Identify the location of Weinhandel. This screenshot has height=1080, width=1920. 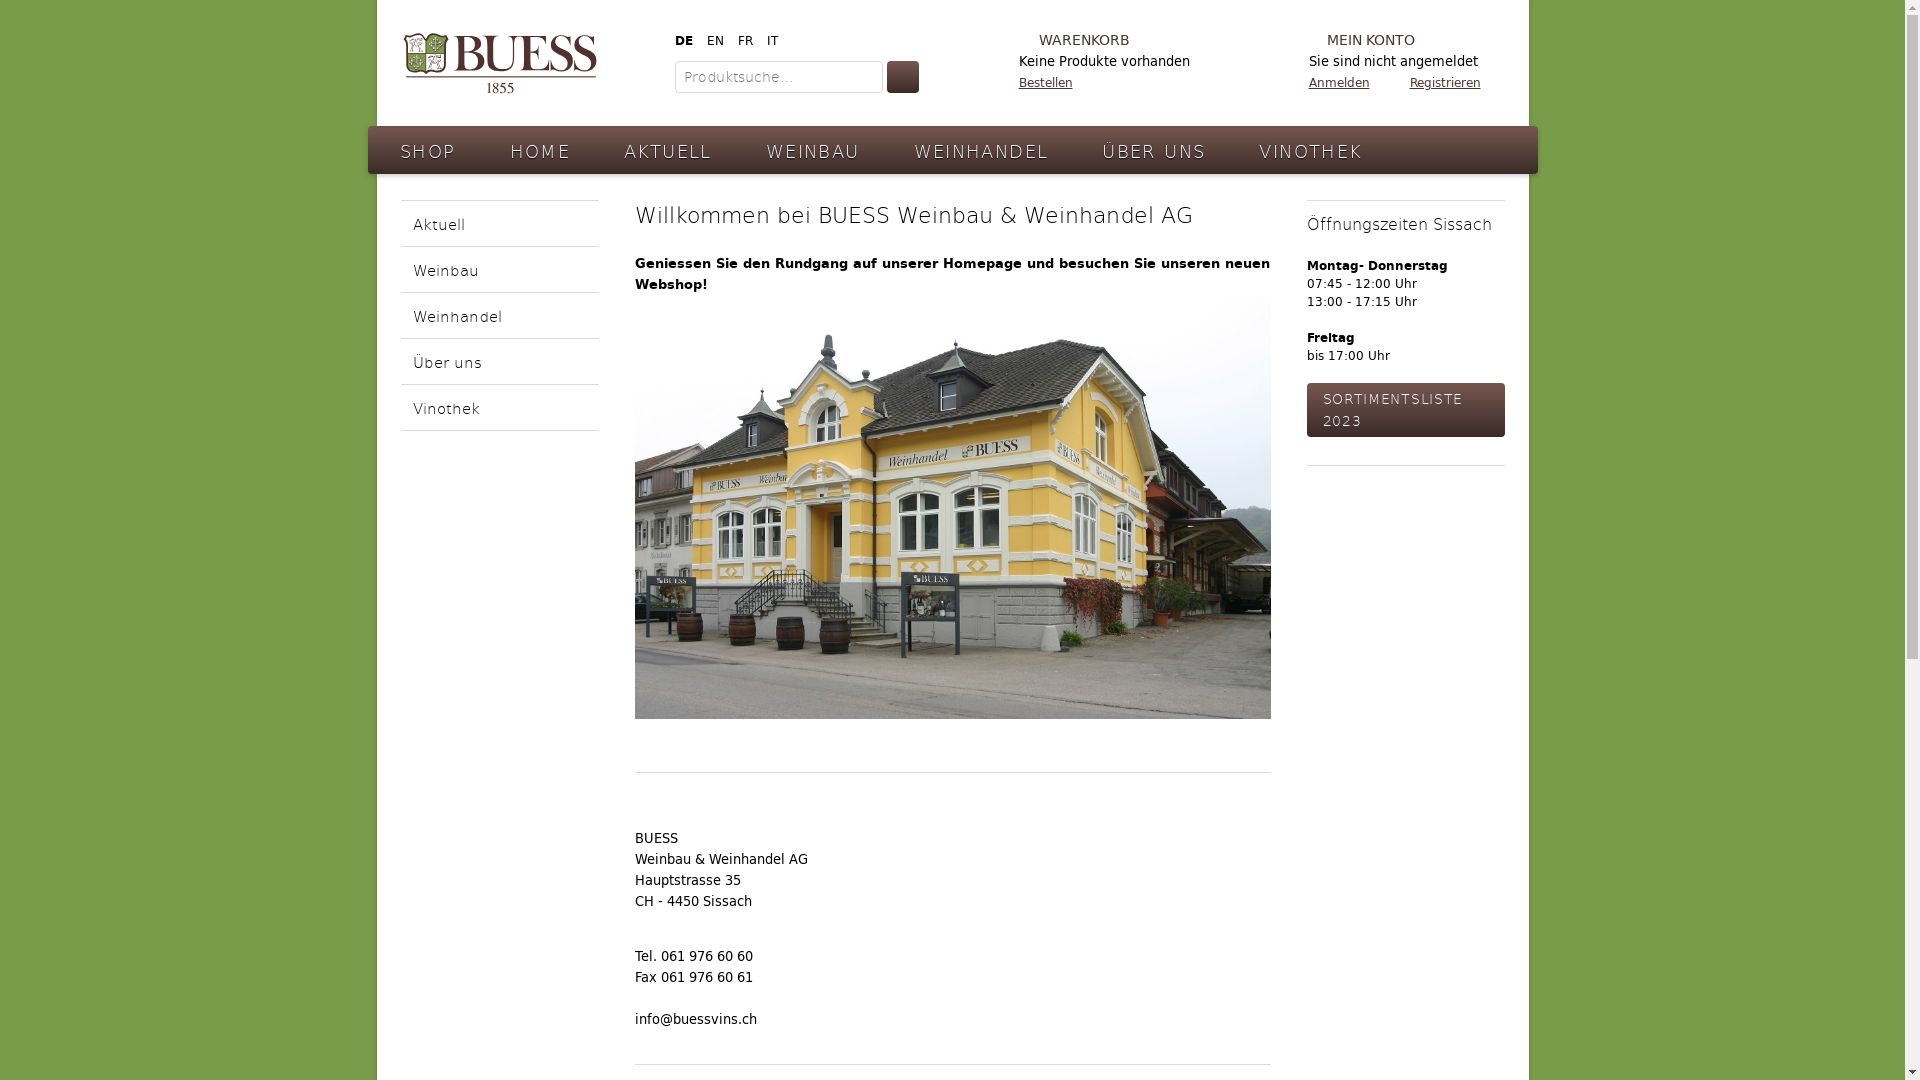
(499, 316).